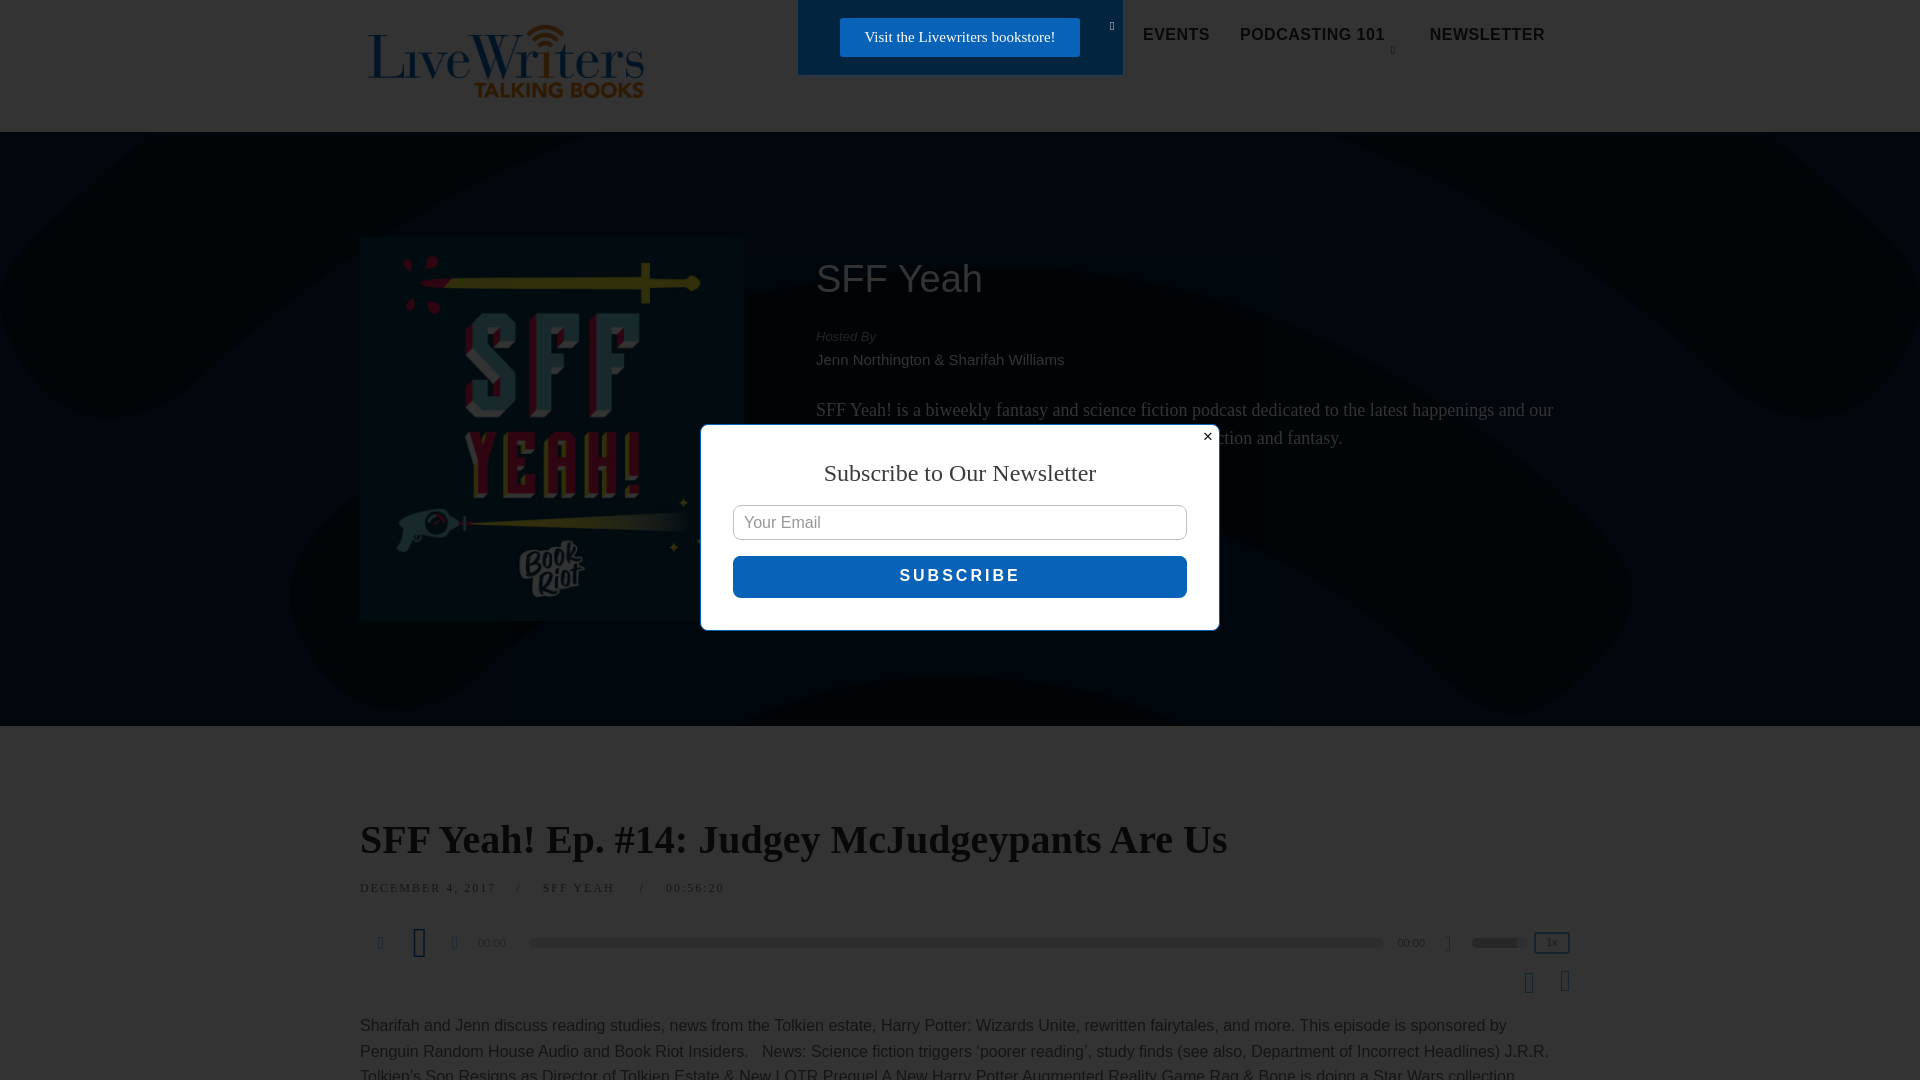 Image resolution: width=1920 pixels, height=1080 pixels. What do you see at coordinates (1487, 35) in the screenshot?
I see `NEWSLETTER` at bounding box center [1487, 35].